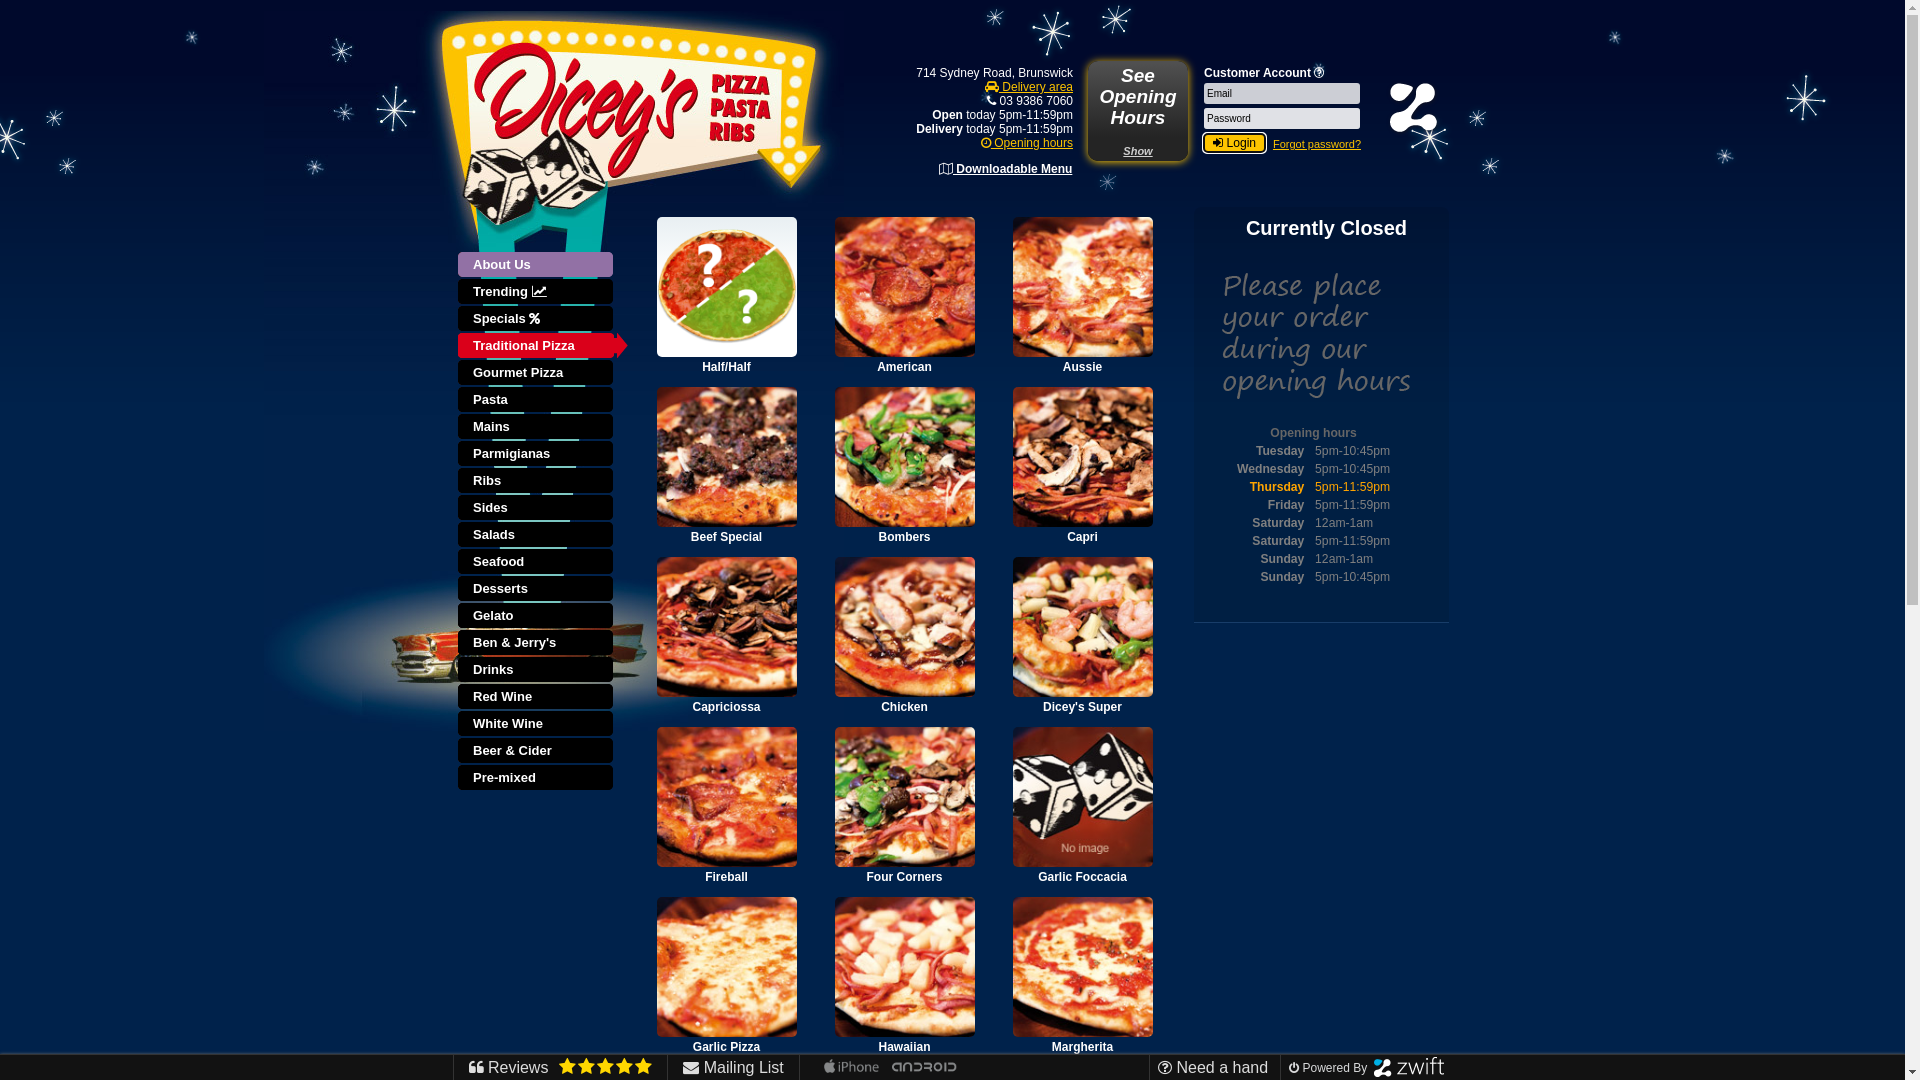 The image size is (1920, 1080). What do you see at coordinates (537, 562) in the screenshot?
I see `Seafood` at bounding box center [537, 562].